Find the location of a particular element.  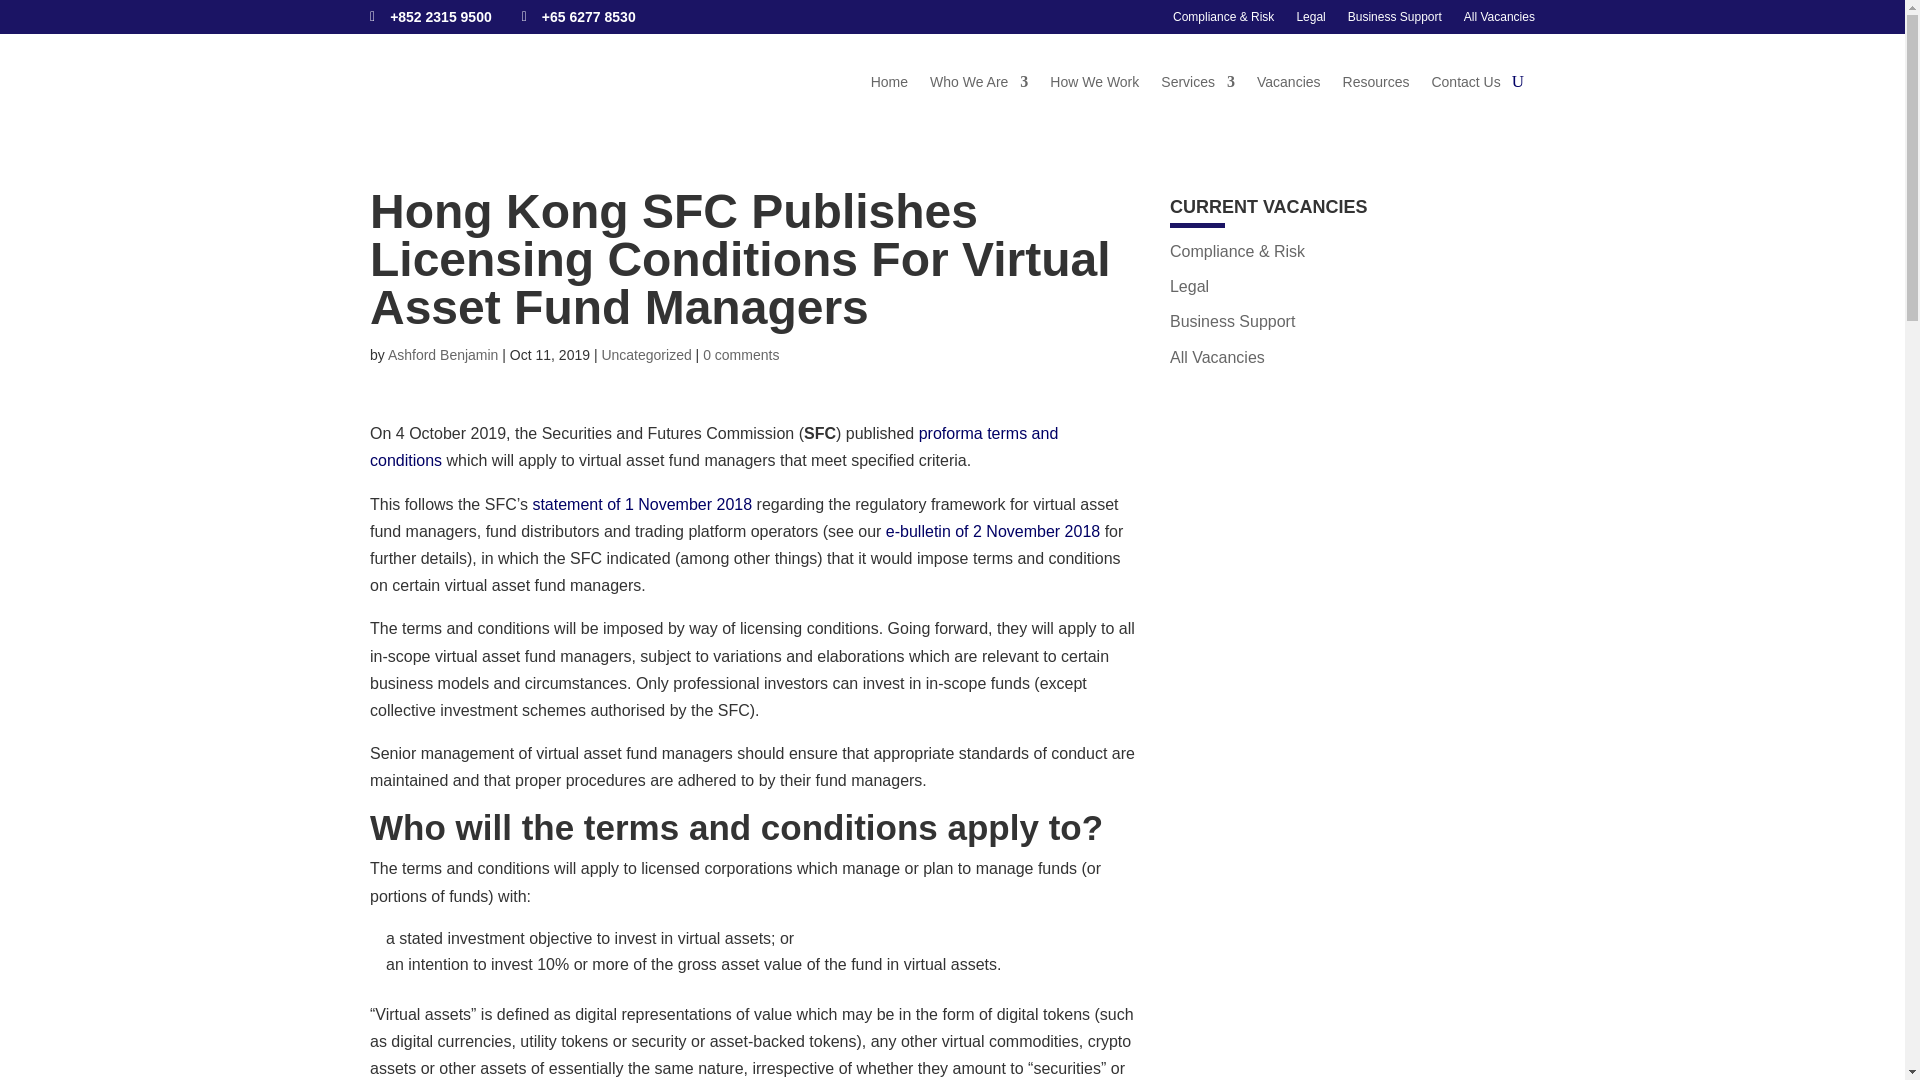

Posts by Ashford Benjamin is located at coordinates (443, 354).